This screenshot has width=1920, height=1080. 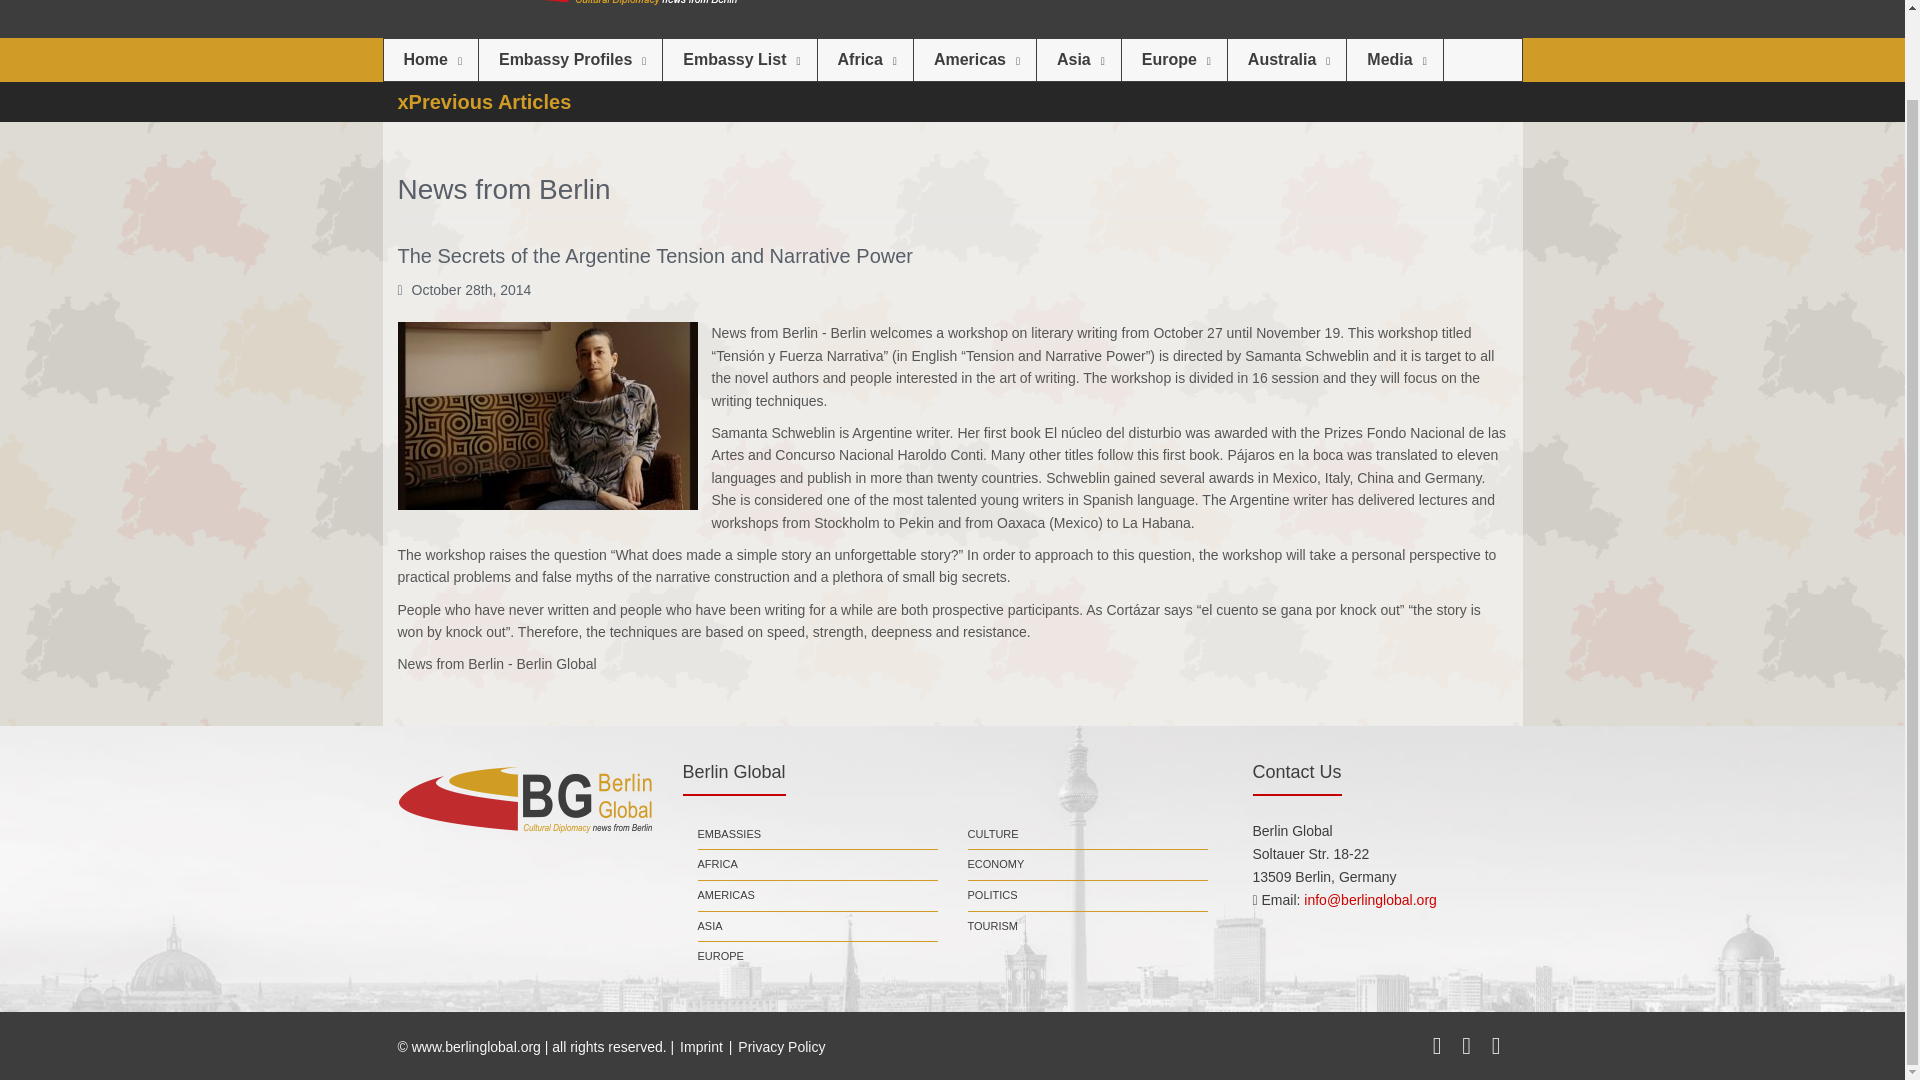 What do you see at coordinates (730, 834) in the screenshot?
I see `EMBASSIES` at bounding box center [730, 834].